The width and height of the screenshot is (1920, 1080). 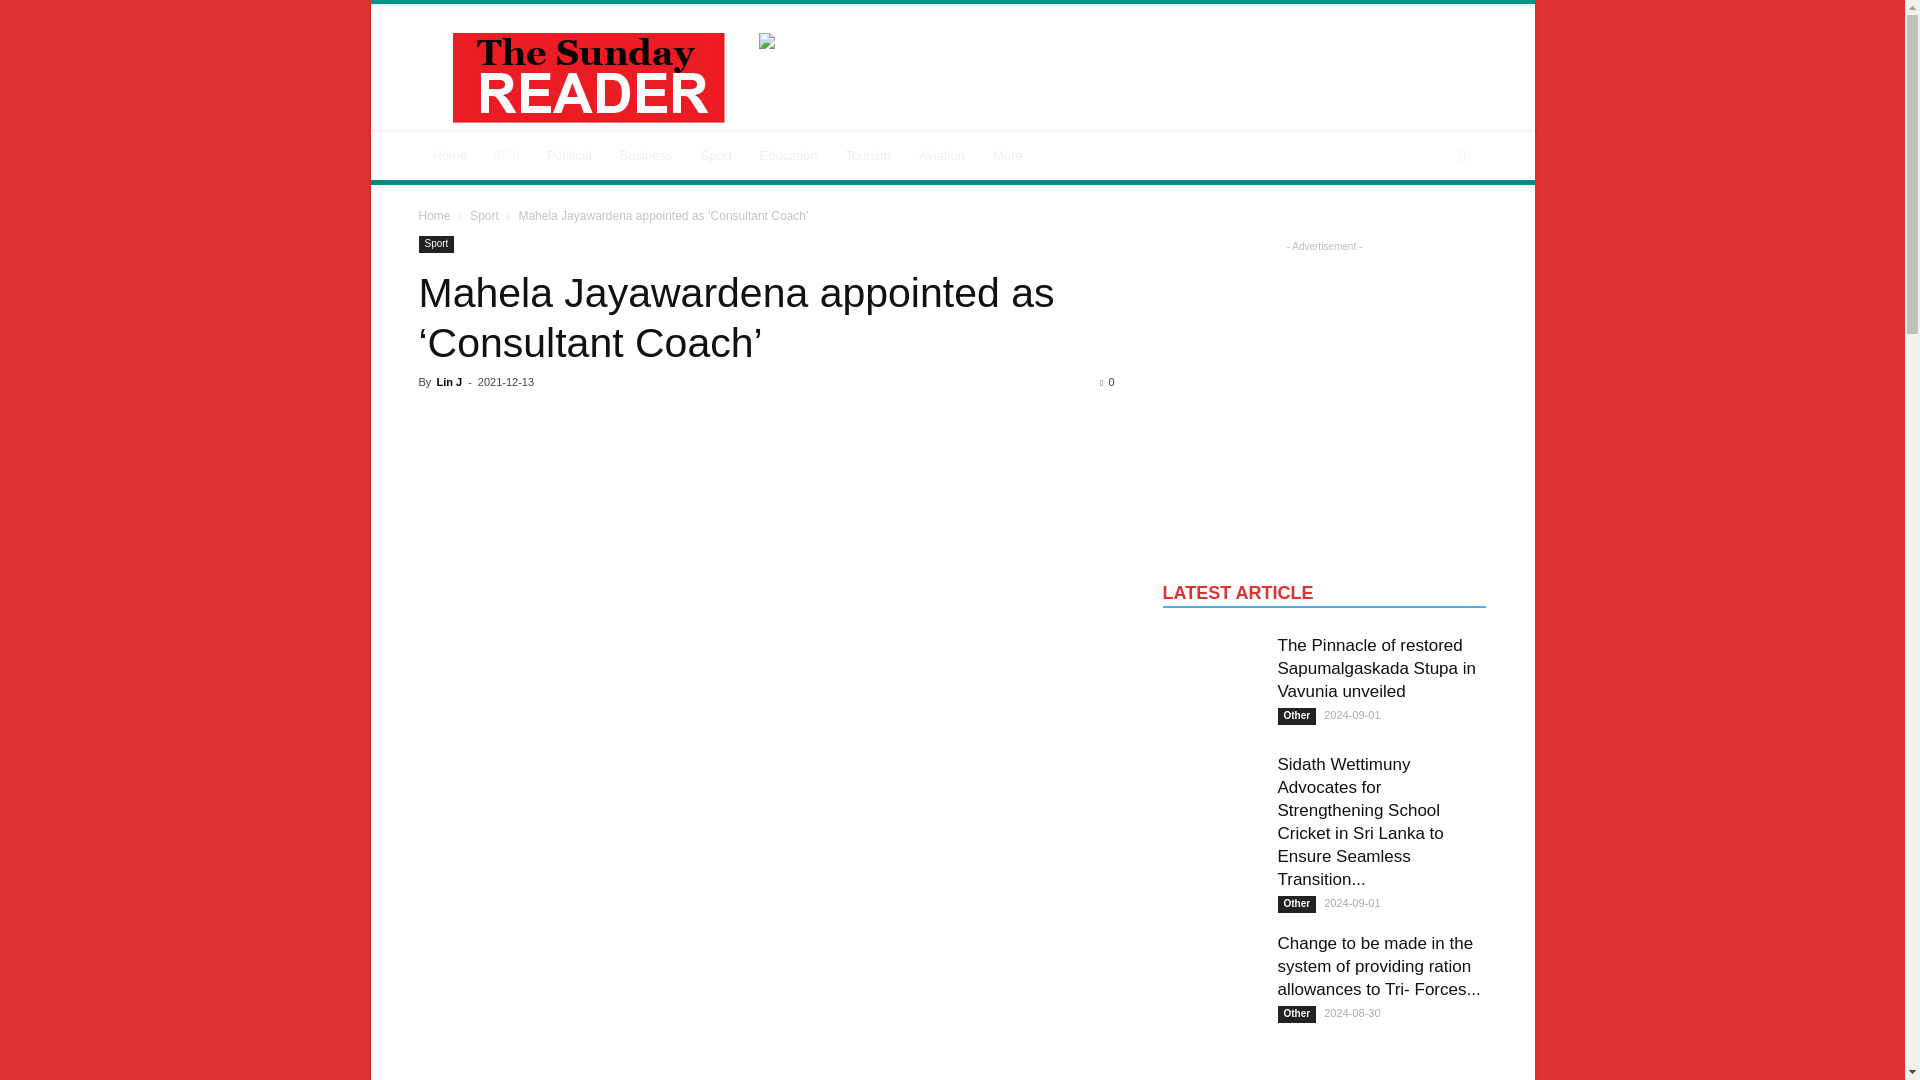 What do you see at coordinates (714, 156) in the screenshot?
I see `Sport` at bounding box center [714, 156].